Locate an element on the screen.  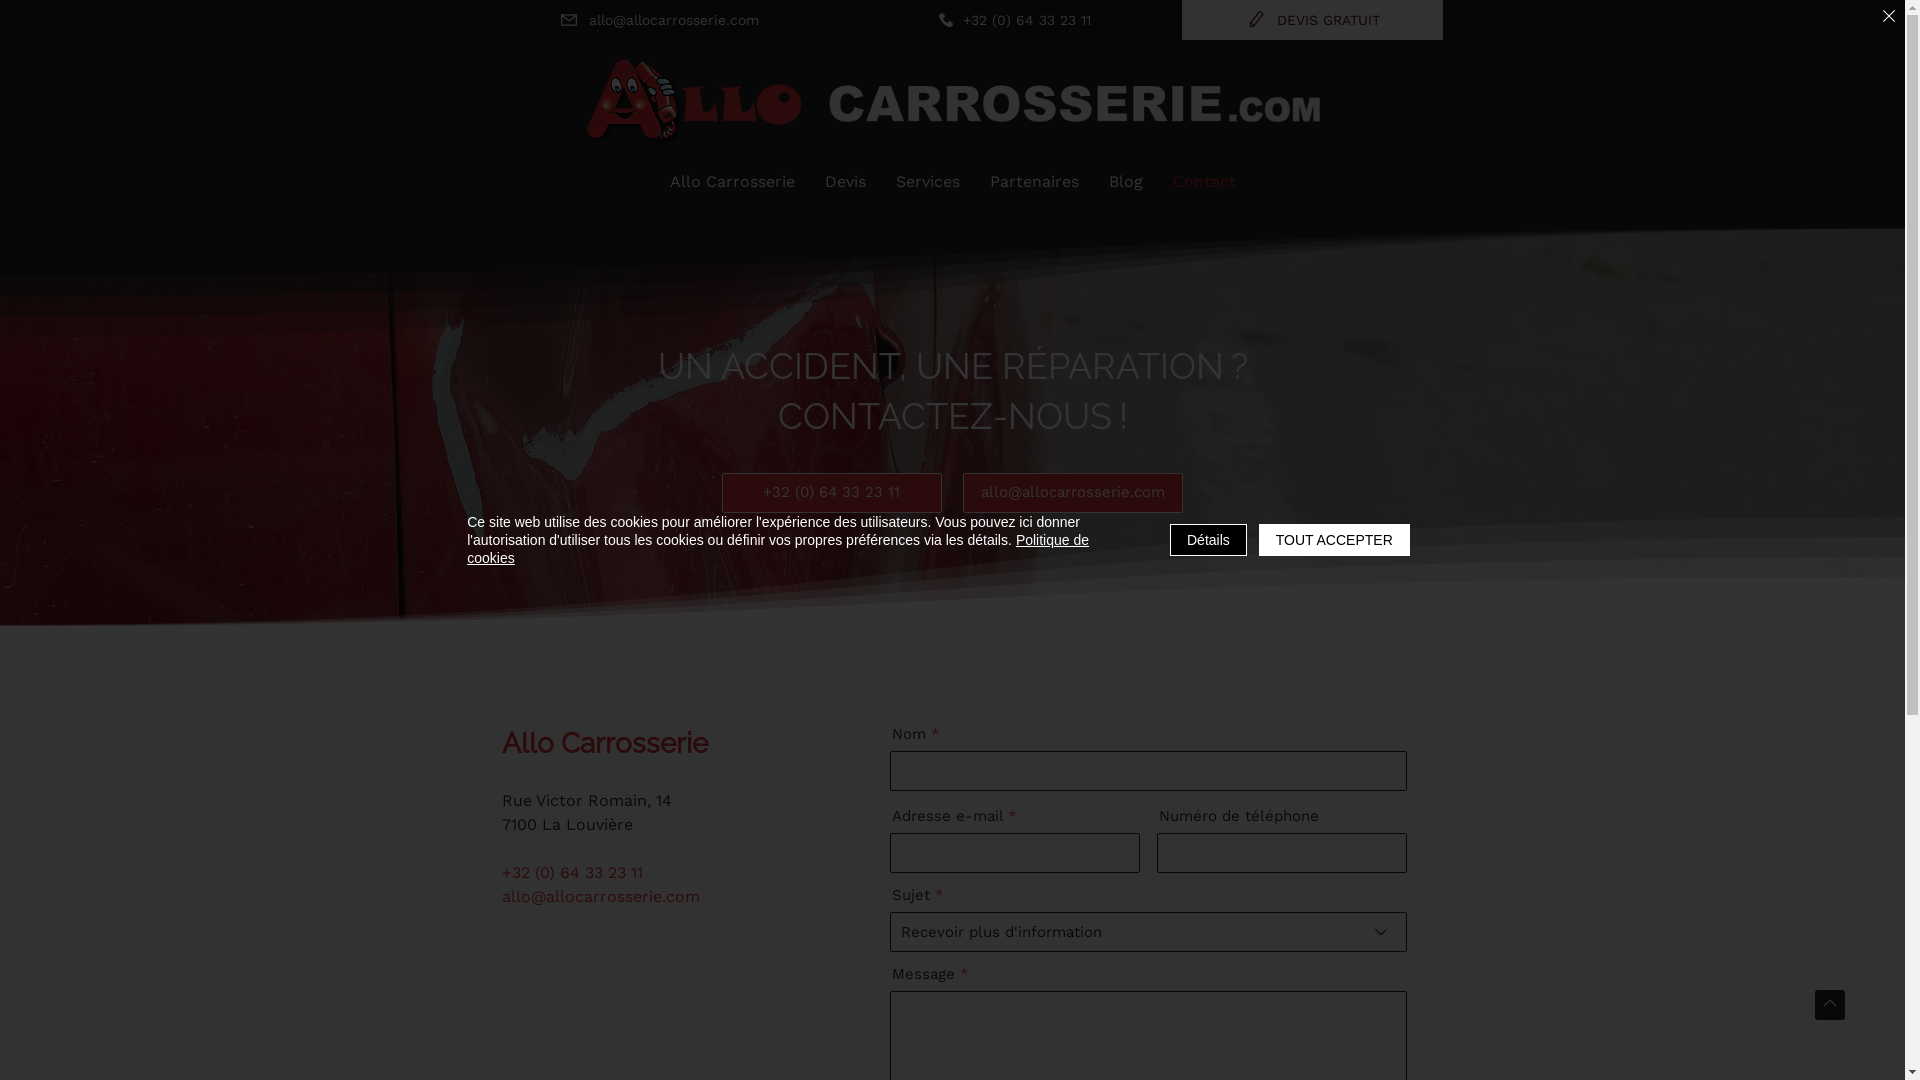
+32 (0) 64 33 23 11 is located at coordinates (572, 872).